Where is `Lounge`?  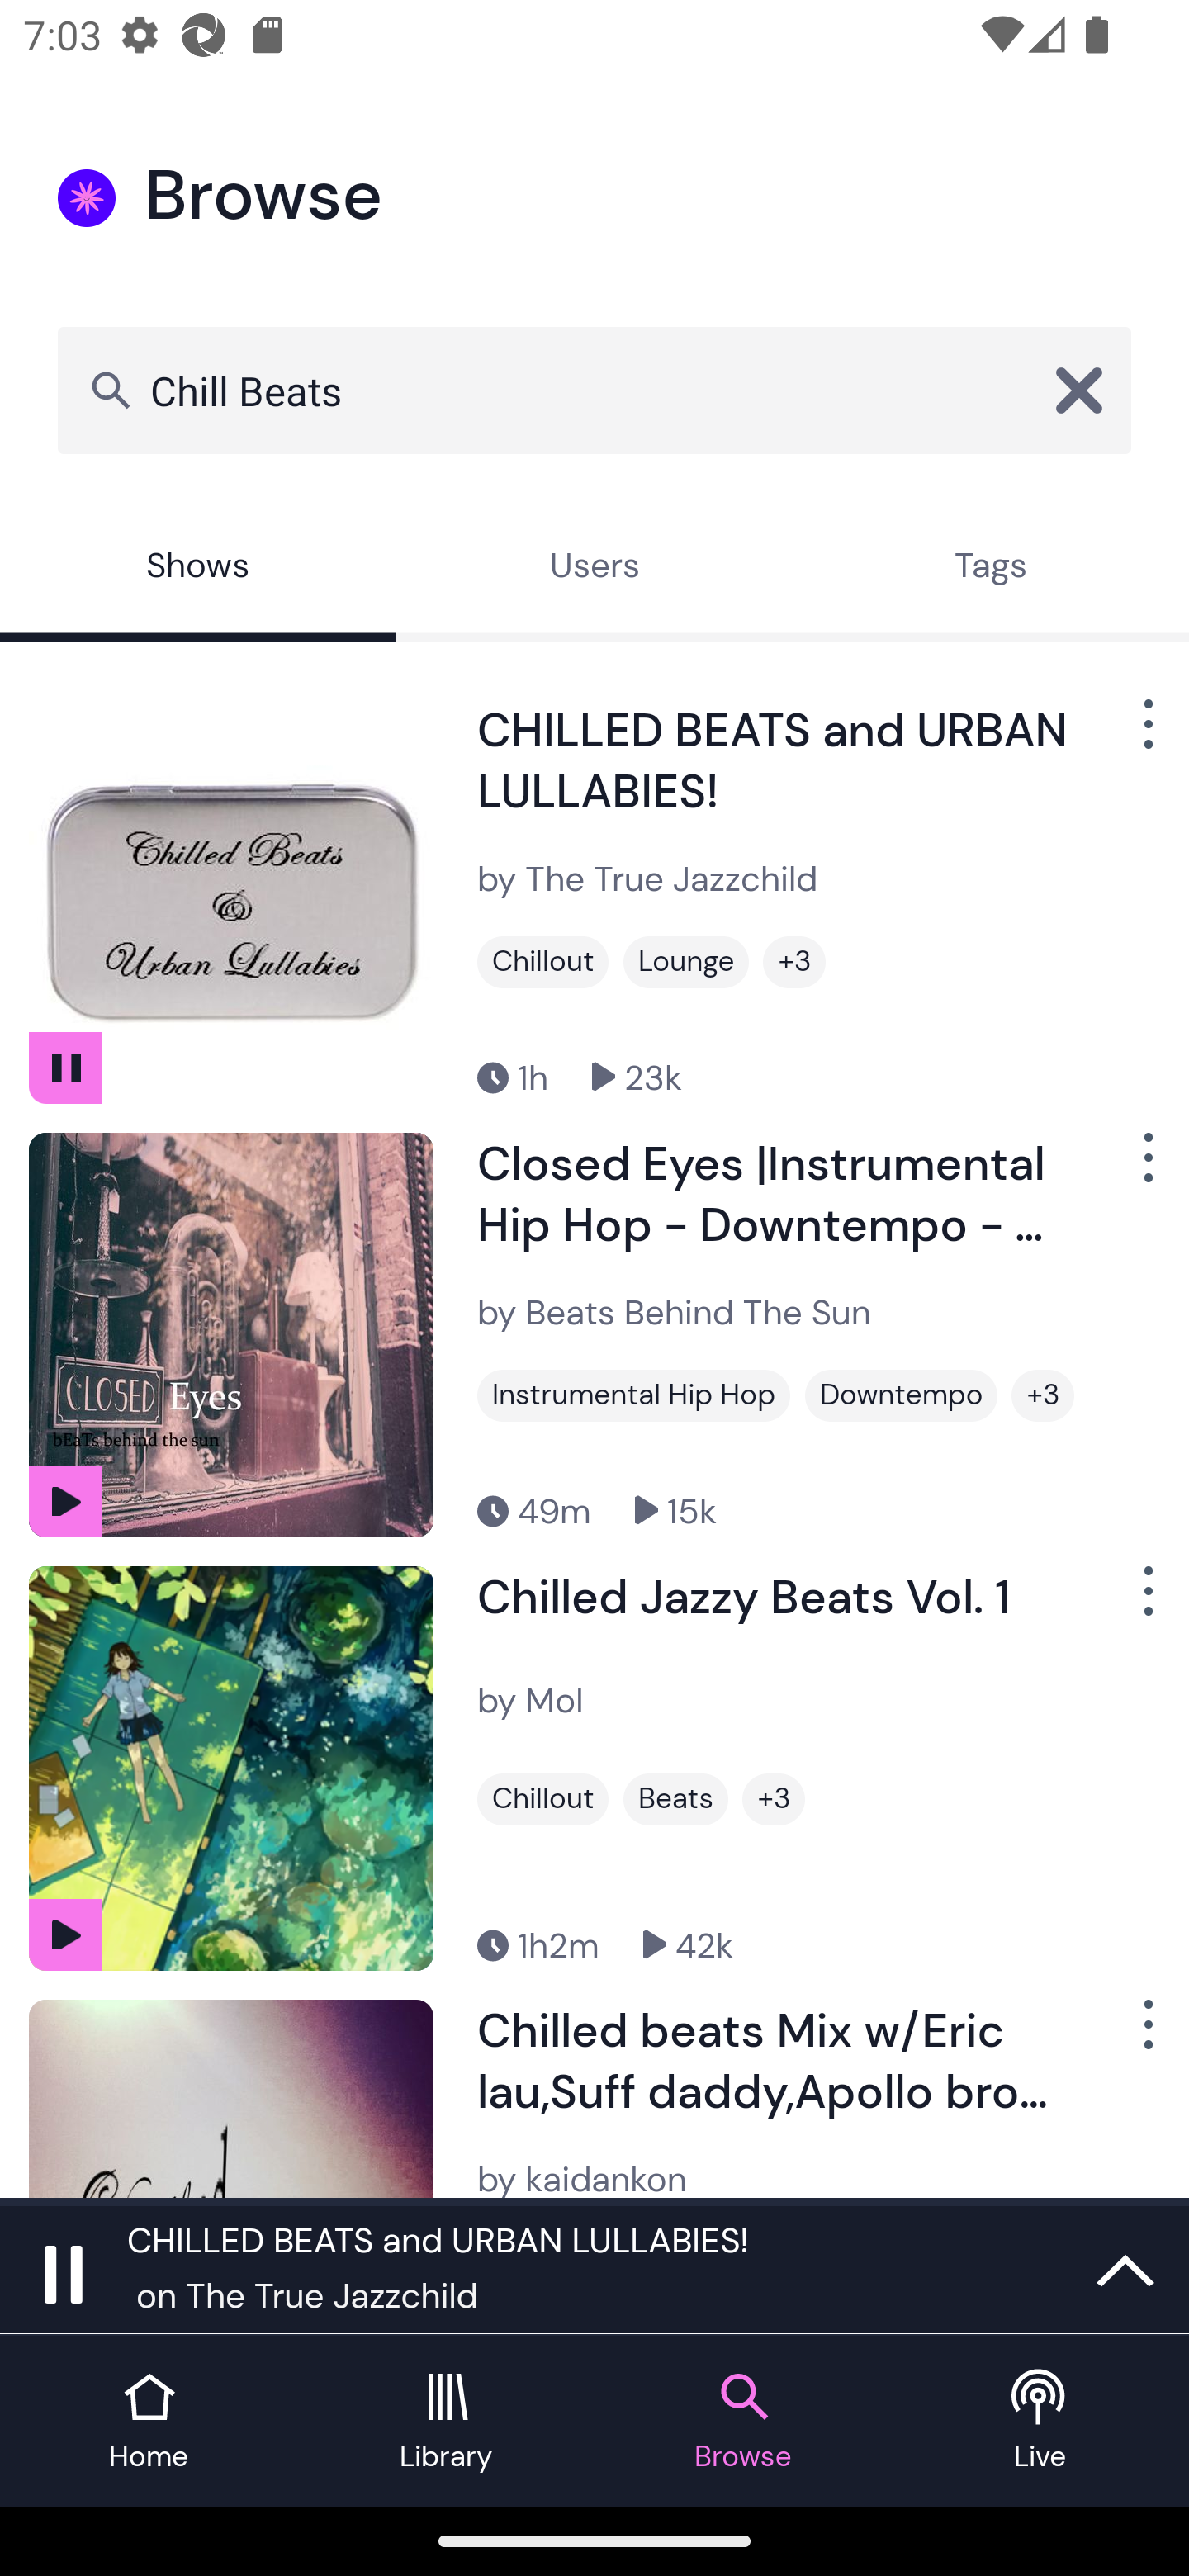
Lounge is located at coordinates (685, 962).